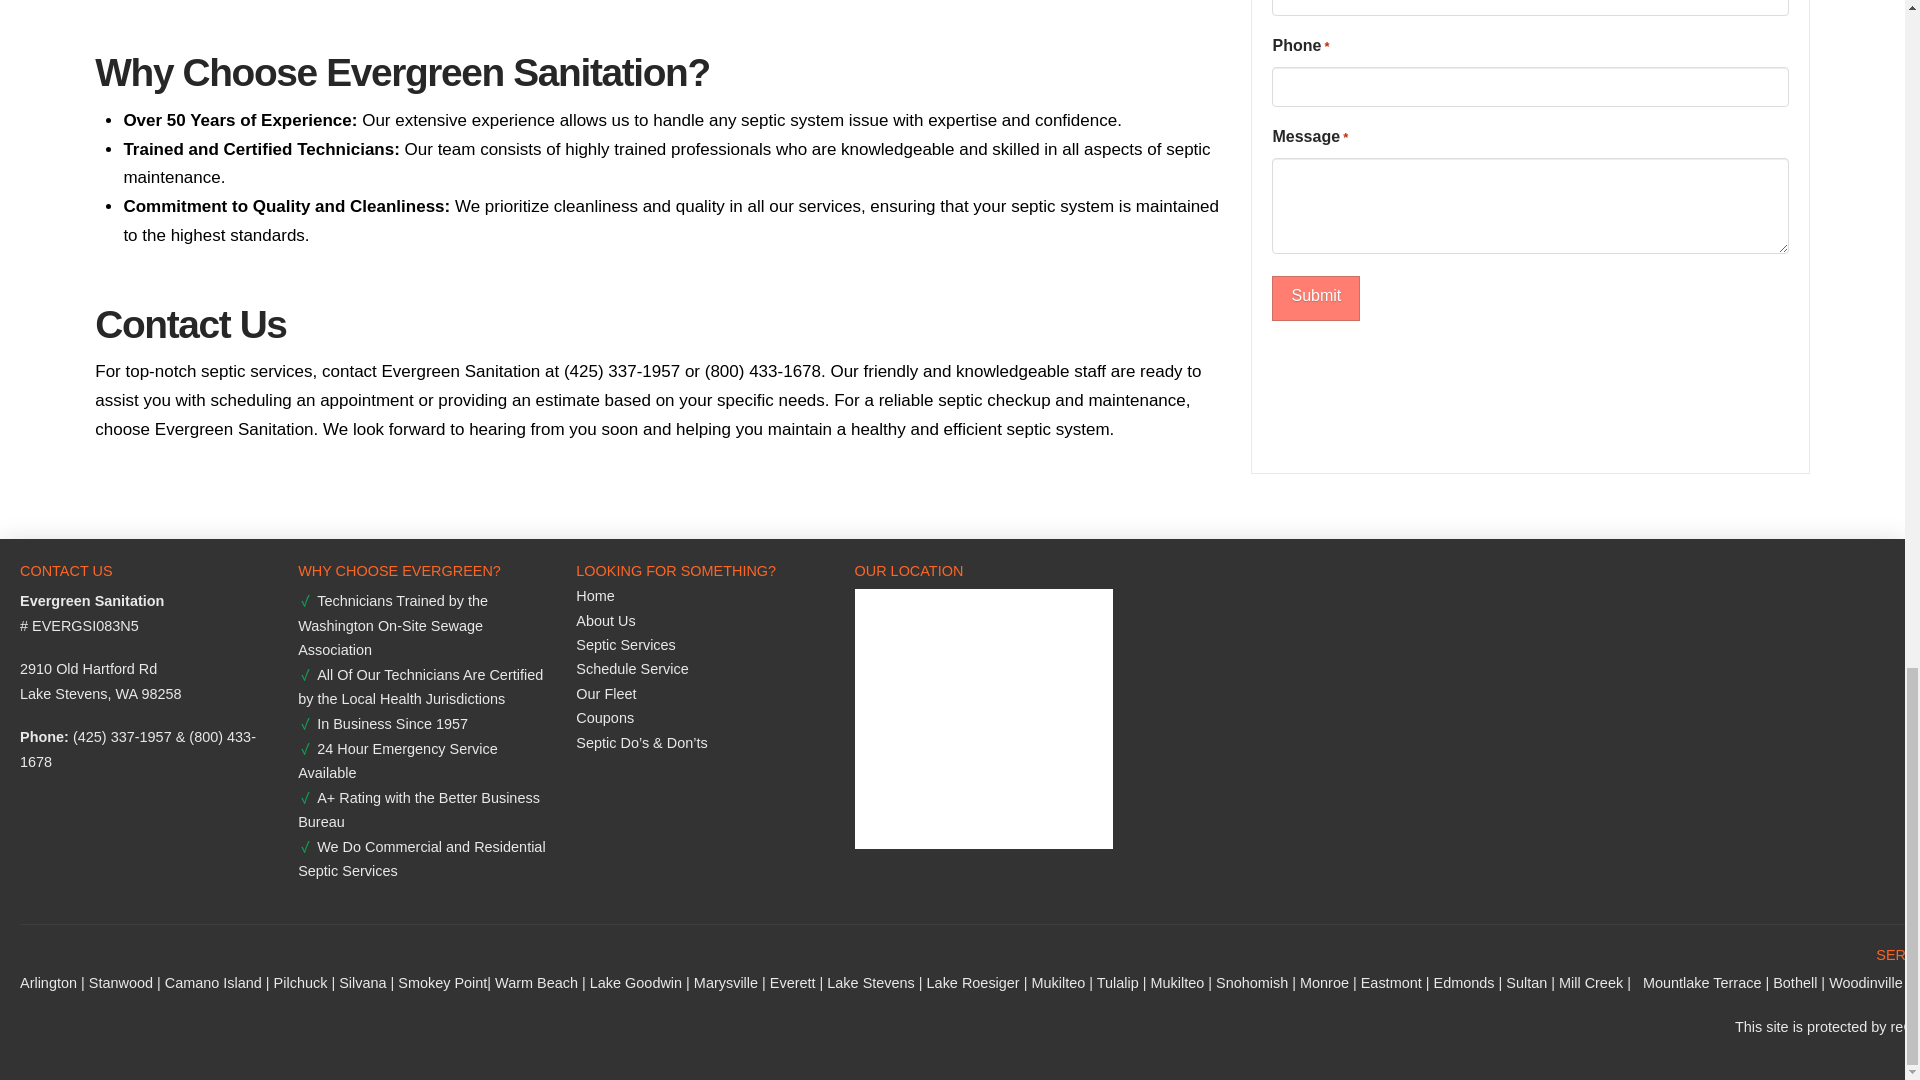  What do you see at coordinates (598, 600) in the screenshot?
I see `Home` at bounding box center [598, 600].